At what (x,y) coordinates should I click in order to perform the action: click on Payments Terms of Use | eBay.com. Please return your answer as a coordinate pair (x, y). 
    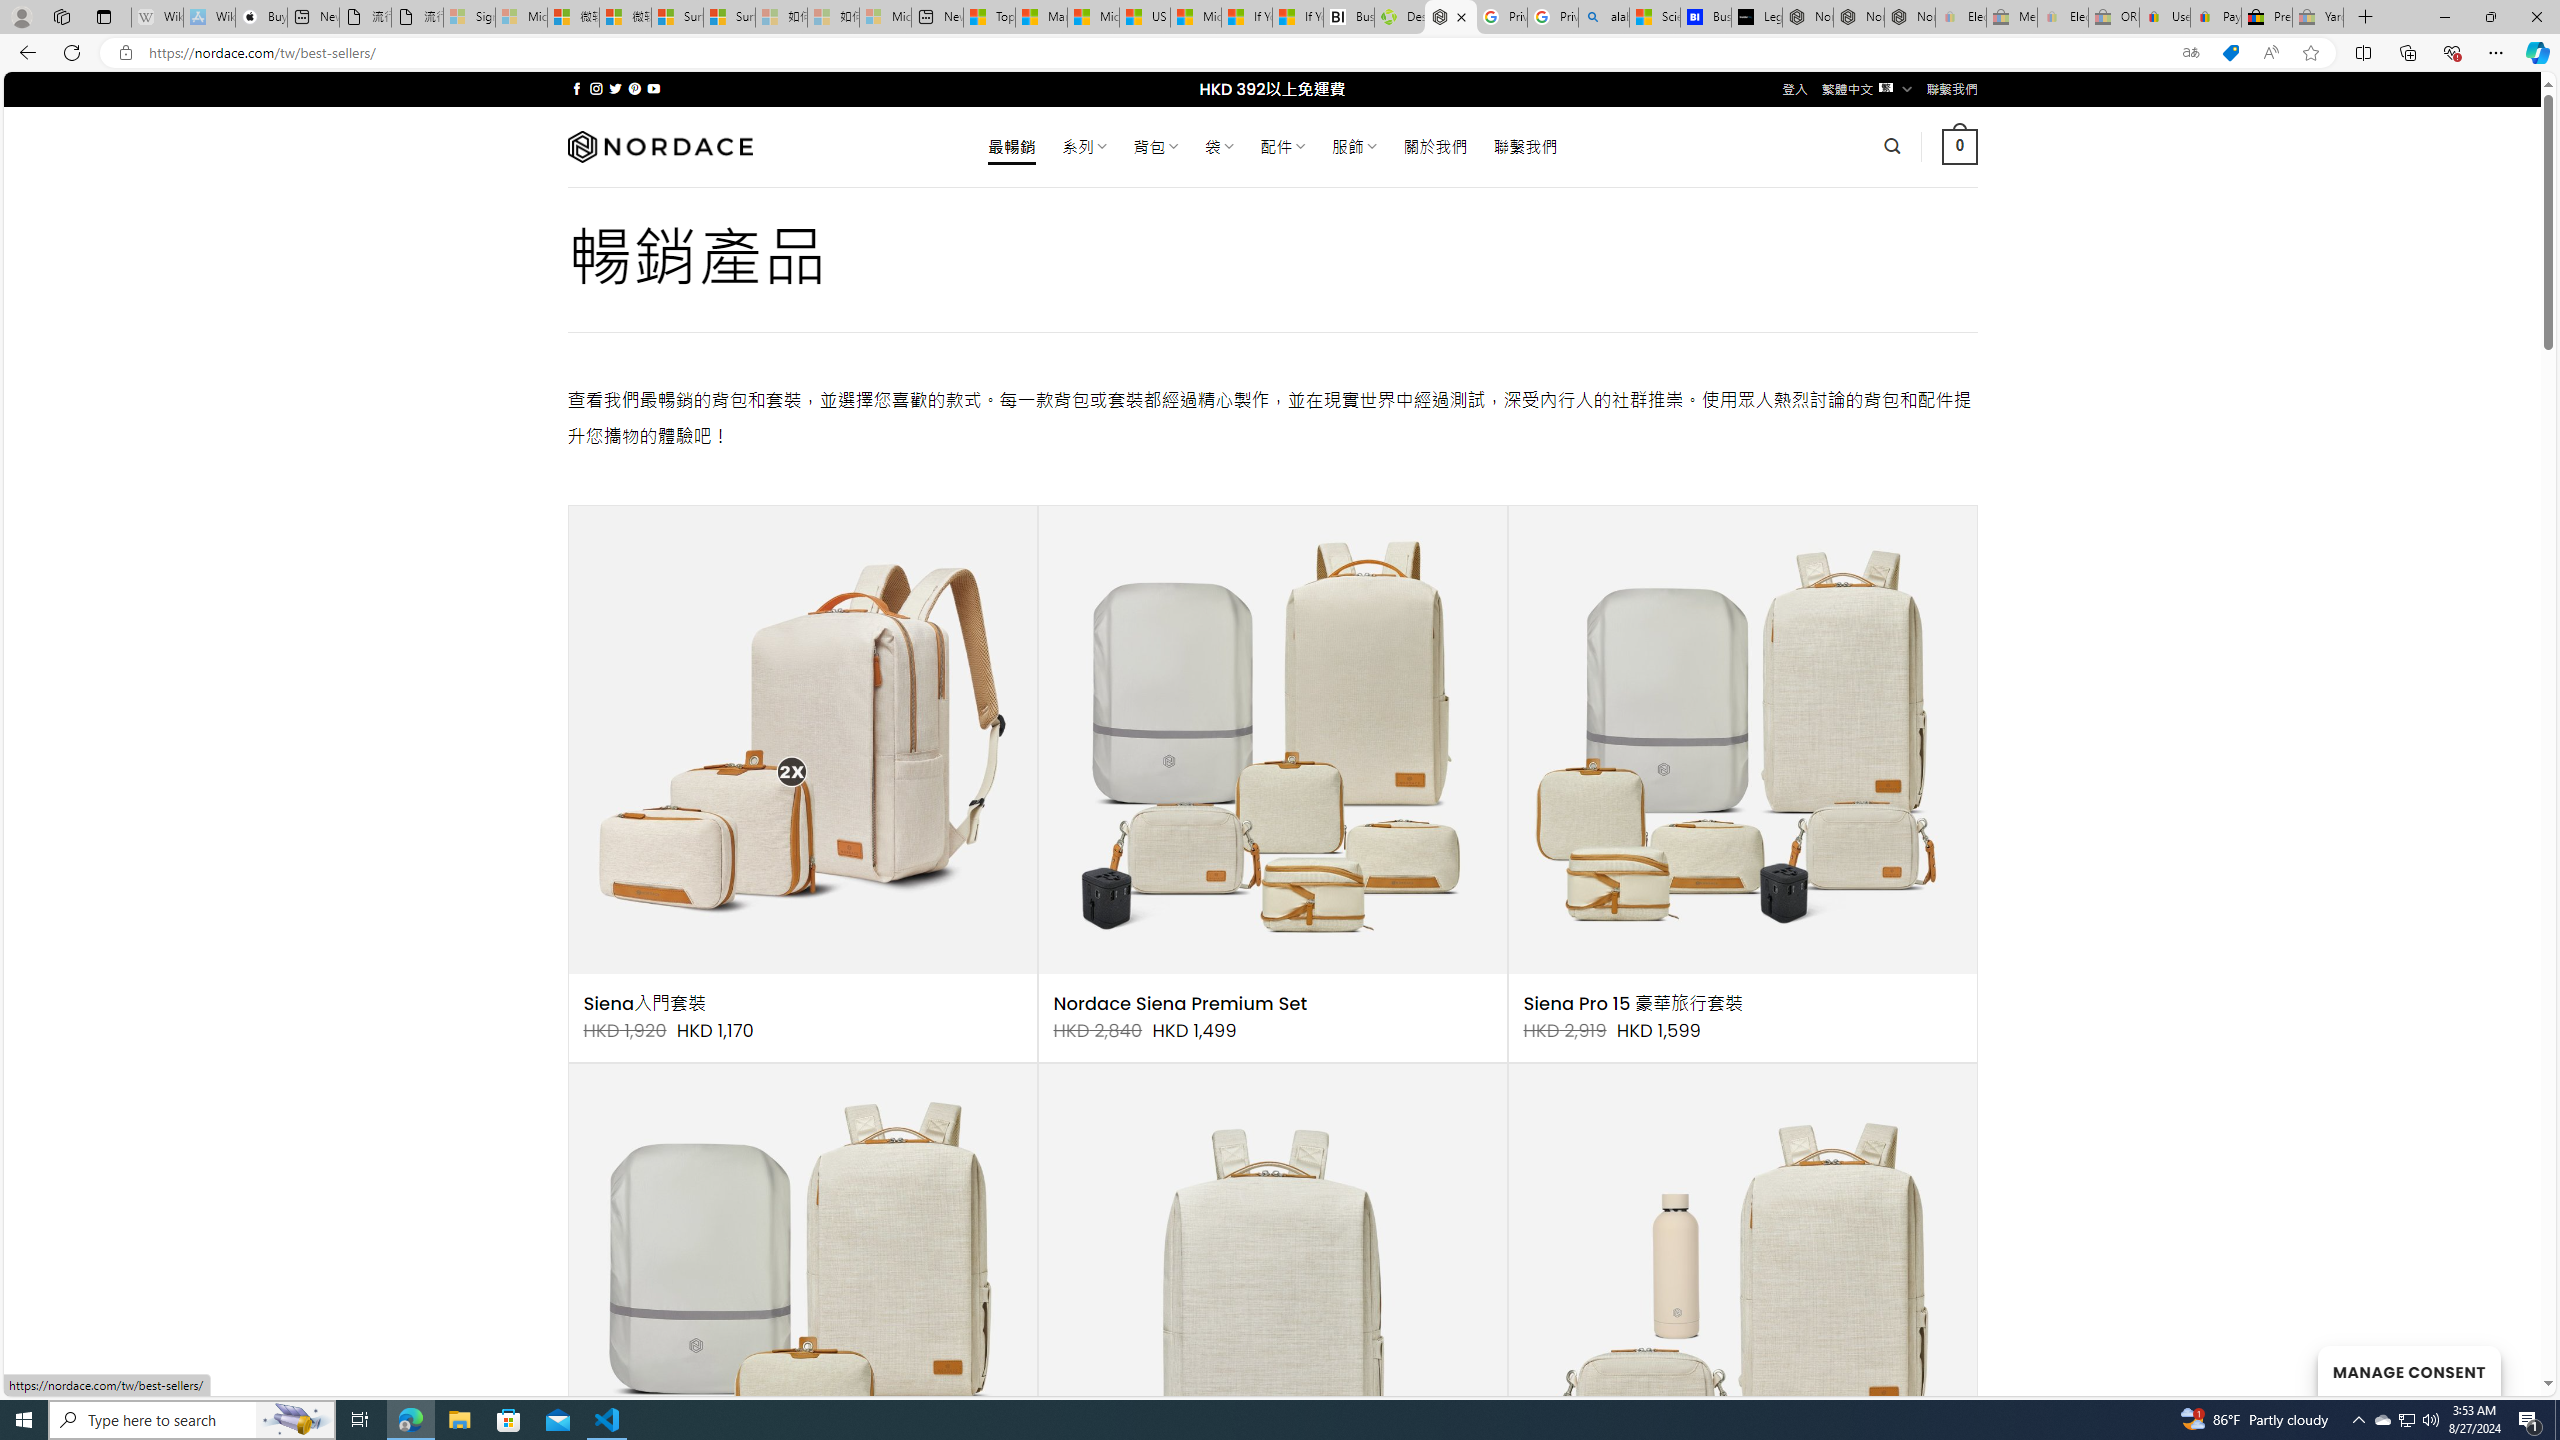
    Looking at the image, I should click on (2216, 17).